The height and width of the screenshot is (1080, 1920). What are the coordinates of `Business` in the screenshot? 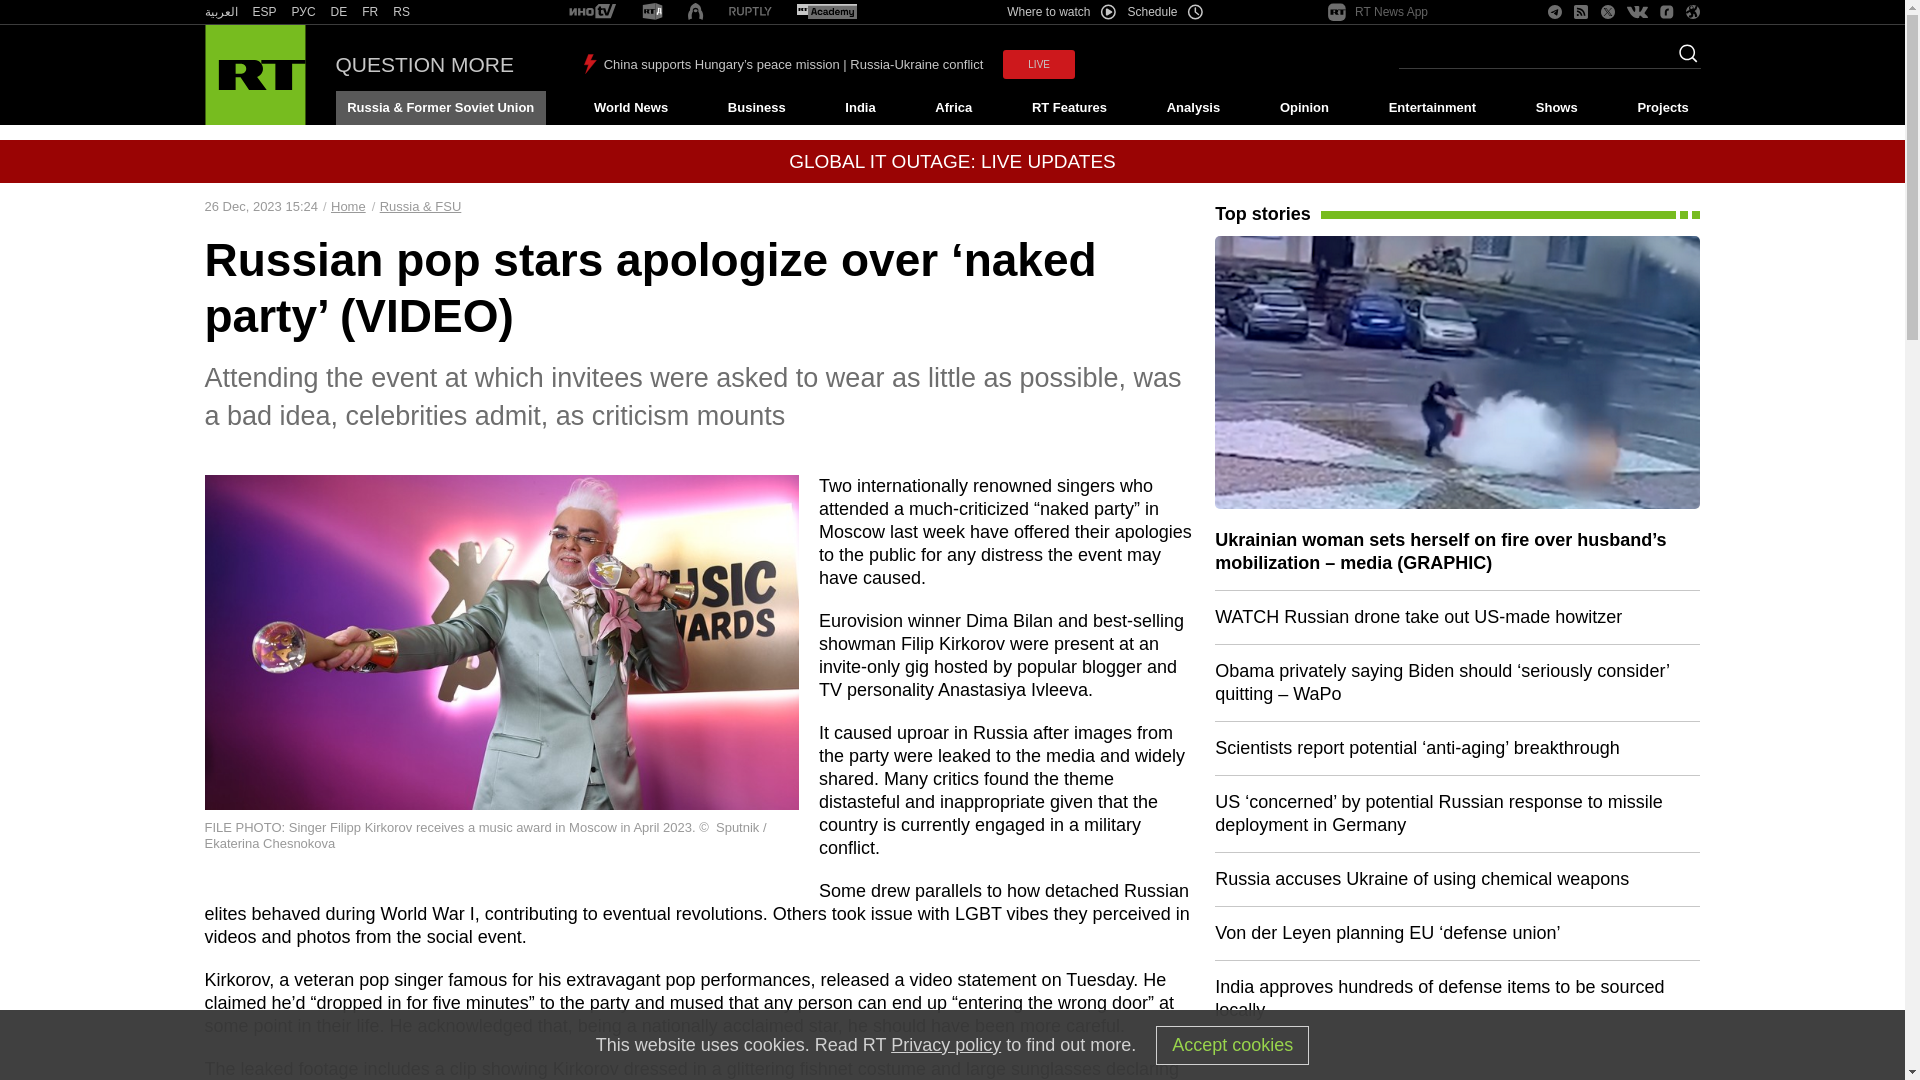 It's located at (756, 108).